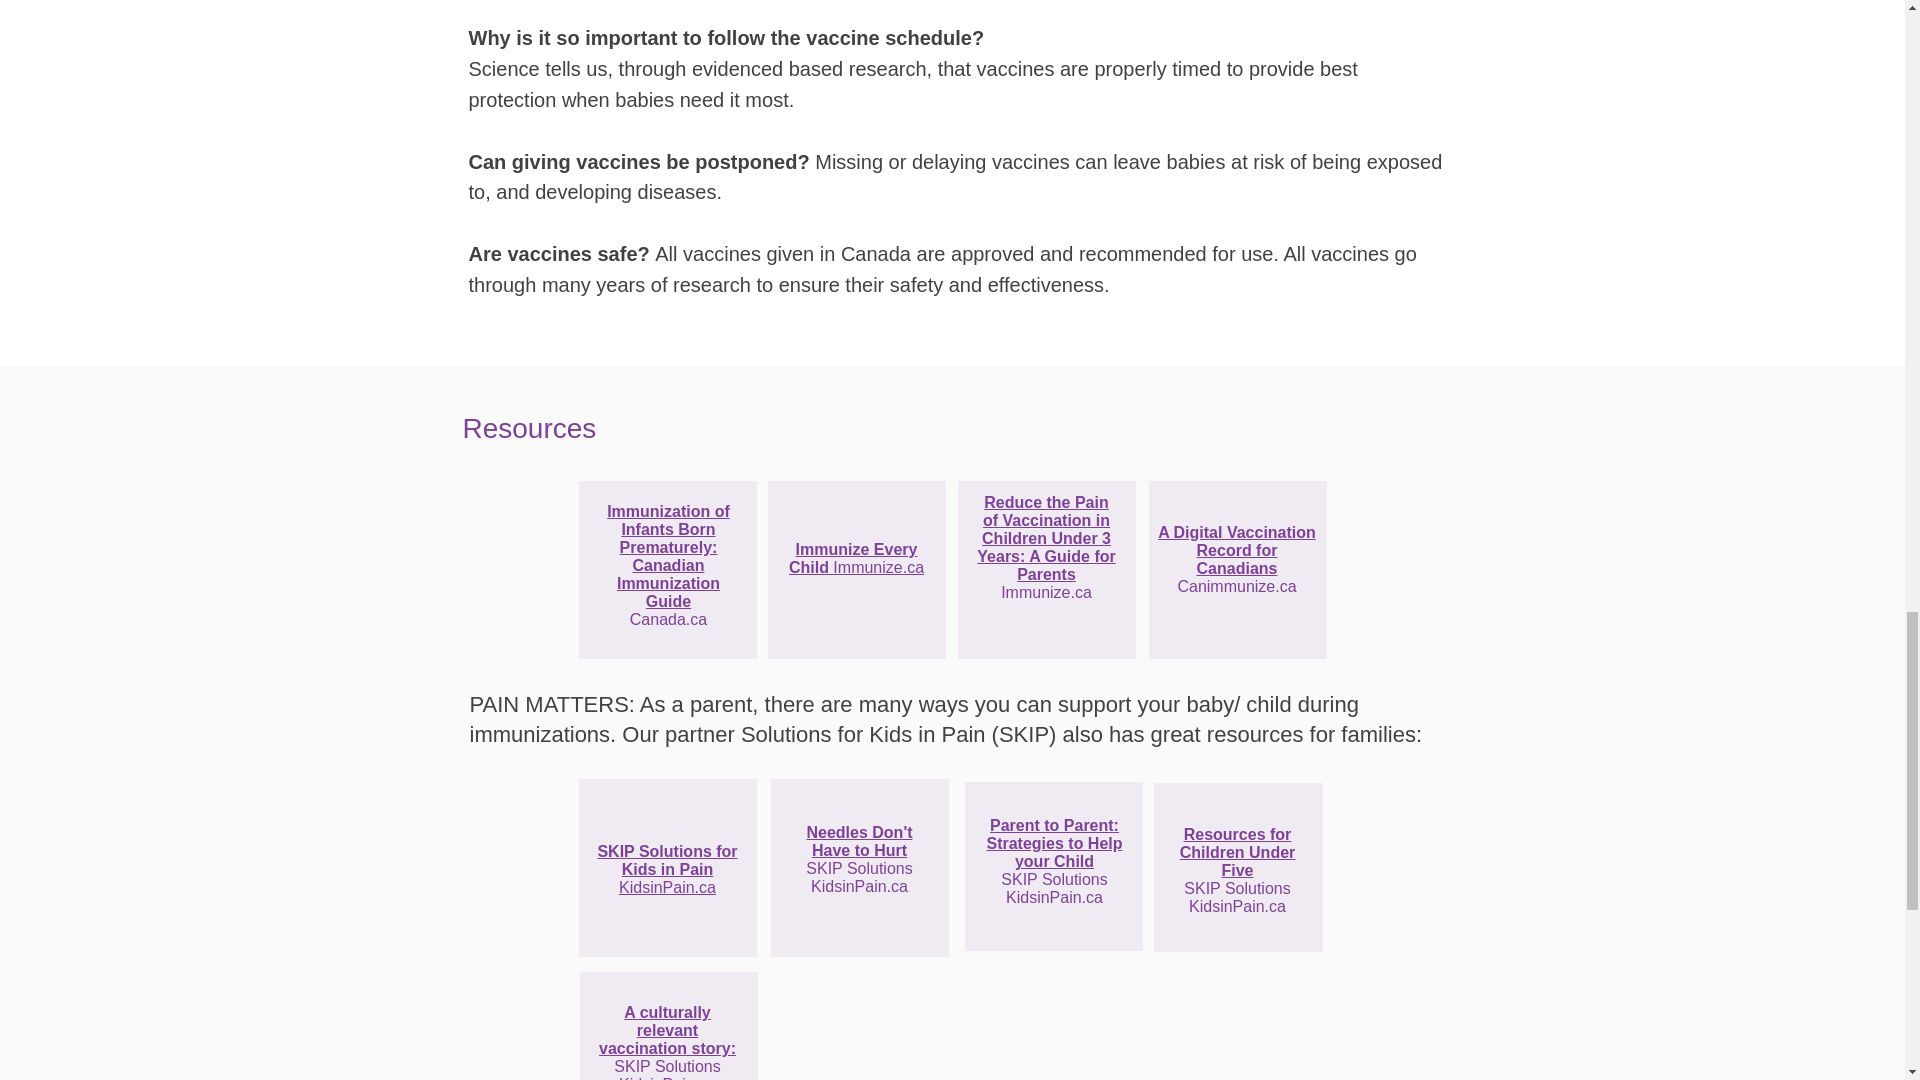  What do you see at coordinates (1236, 559) in the screenshot?
I see `A Digital Vaccination Record for Canadians Canimmunize.ca` at bounding box center [1236, 559].